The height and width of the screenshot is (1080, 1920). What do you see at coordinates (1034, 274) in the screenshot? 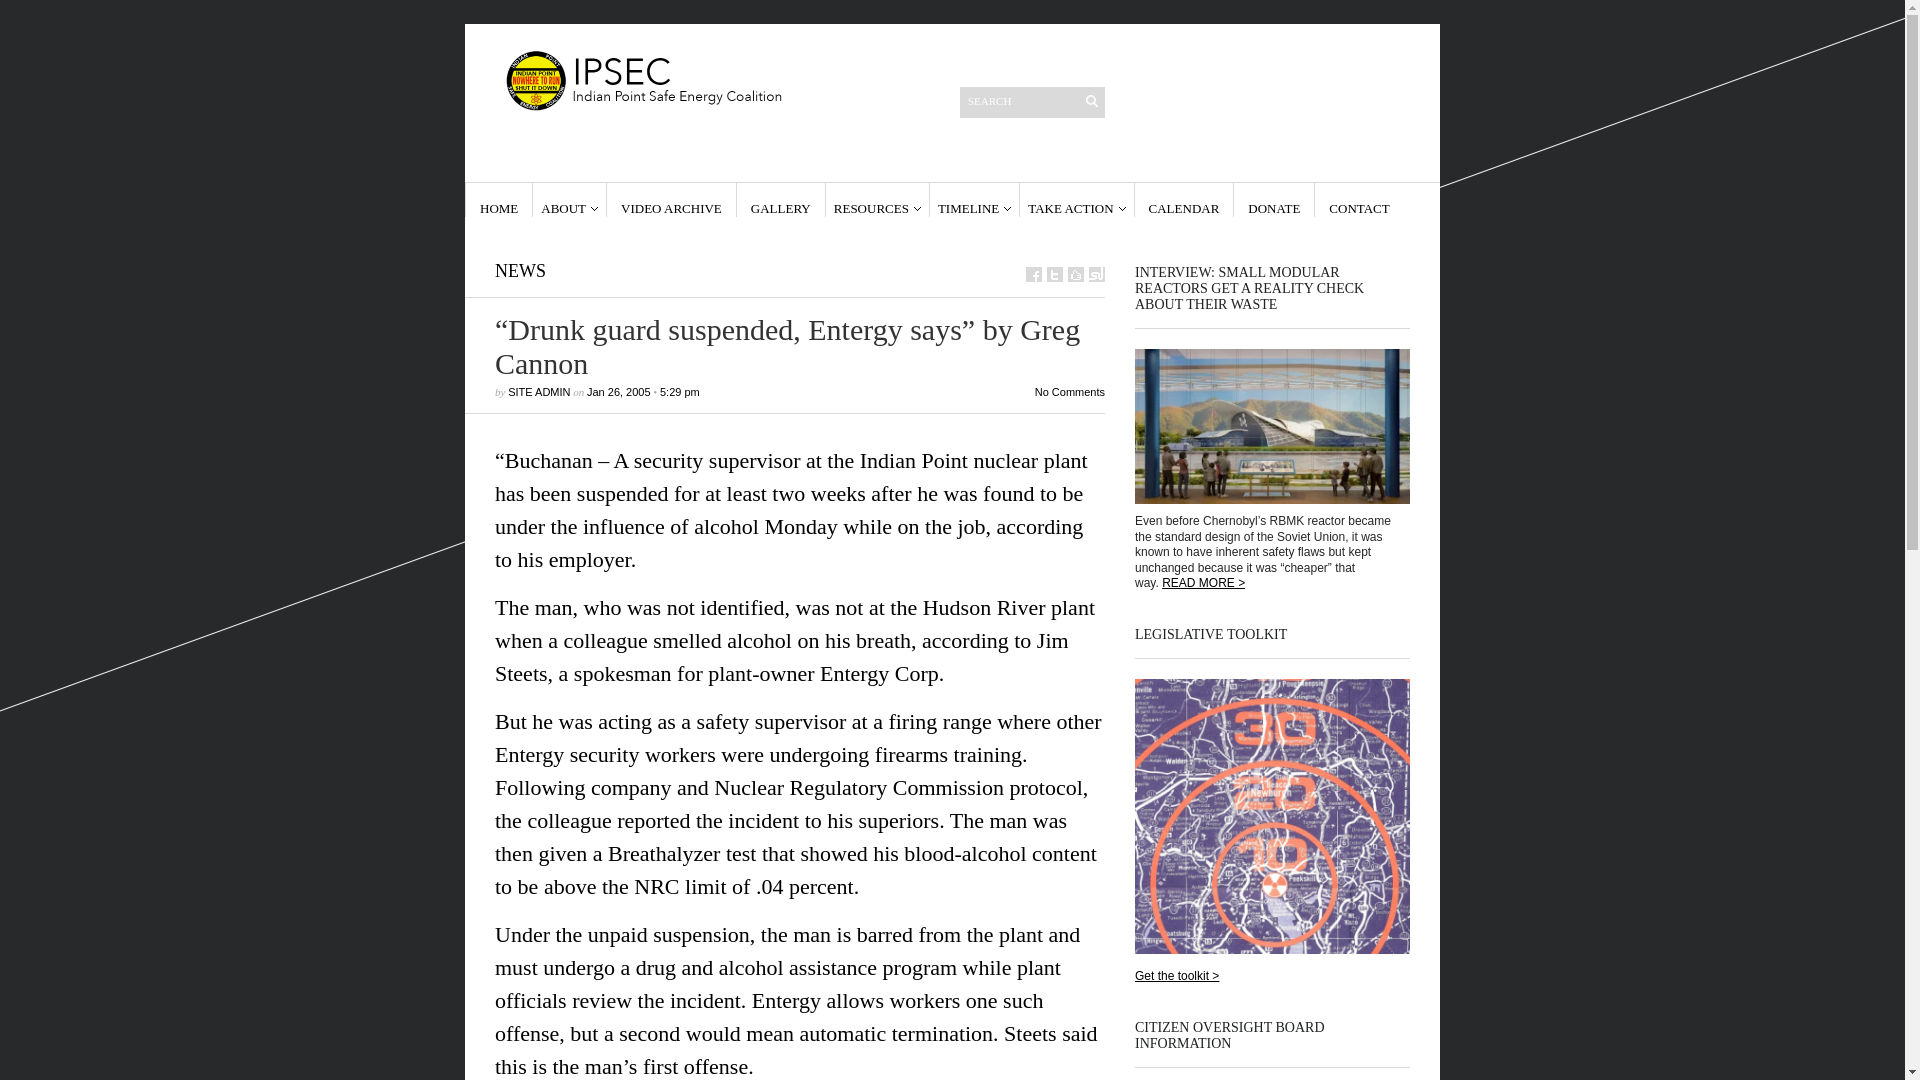
I see `Share on Facebook` at bounding box center [1034, 274].